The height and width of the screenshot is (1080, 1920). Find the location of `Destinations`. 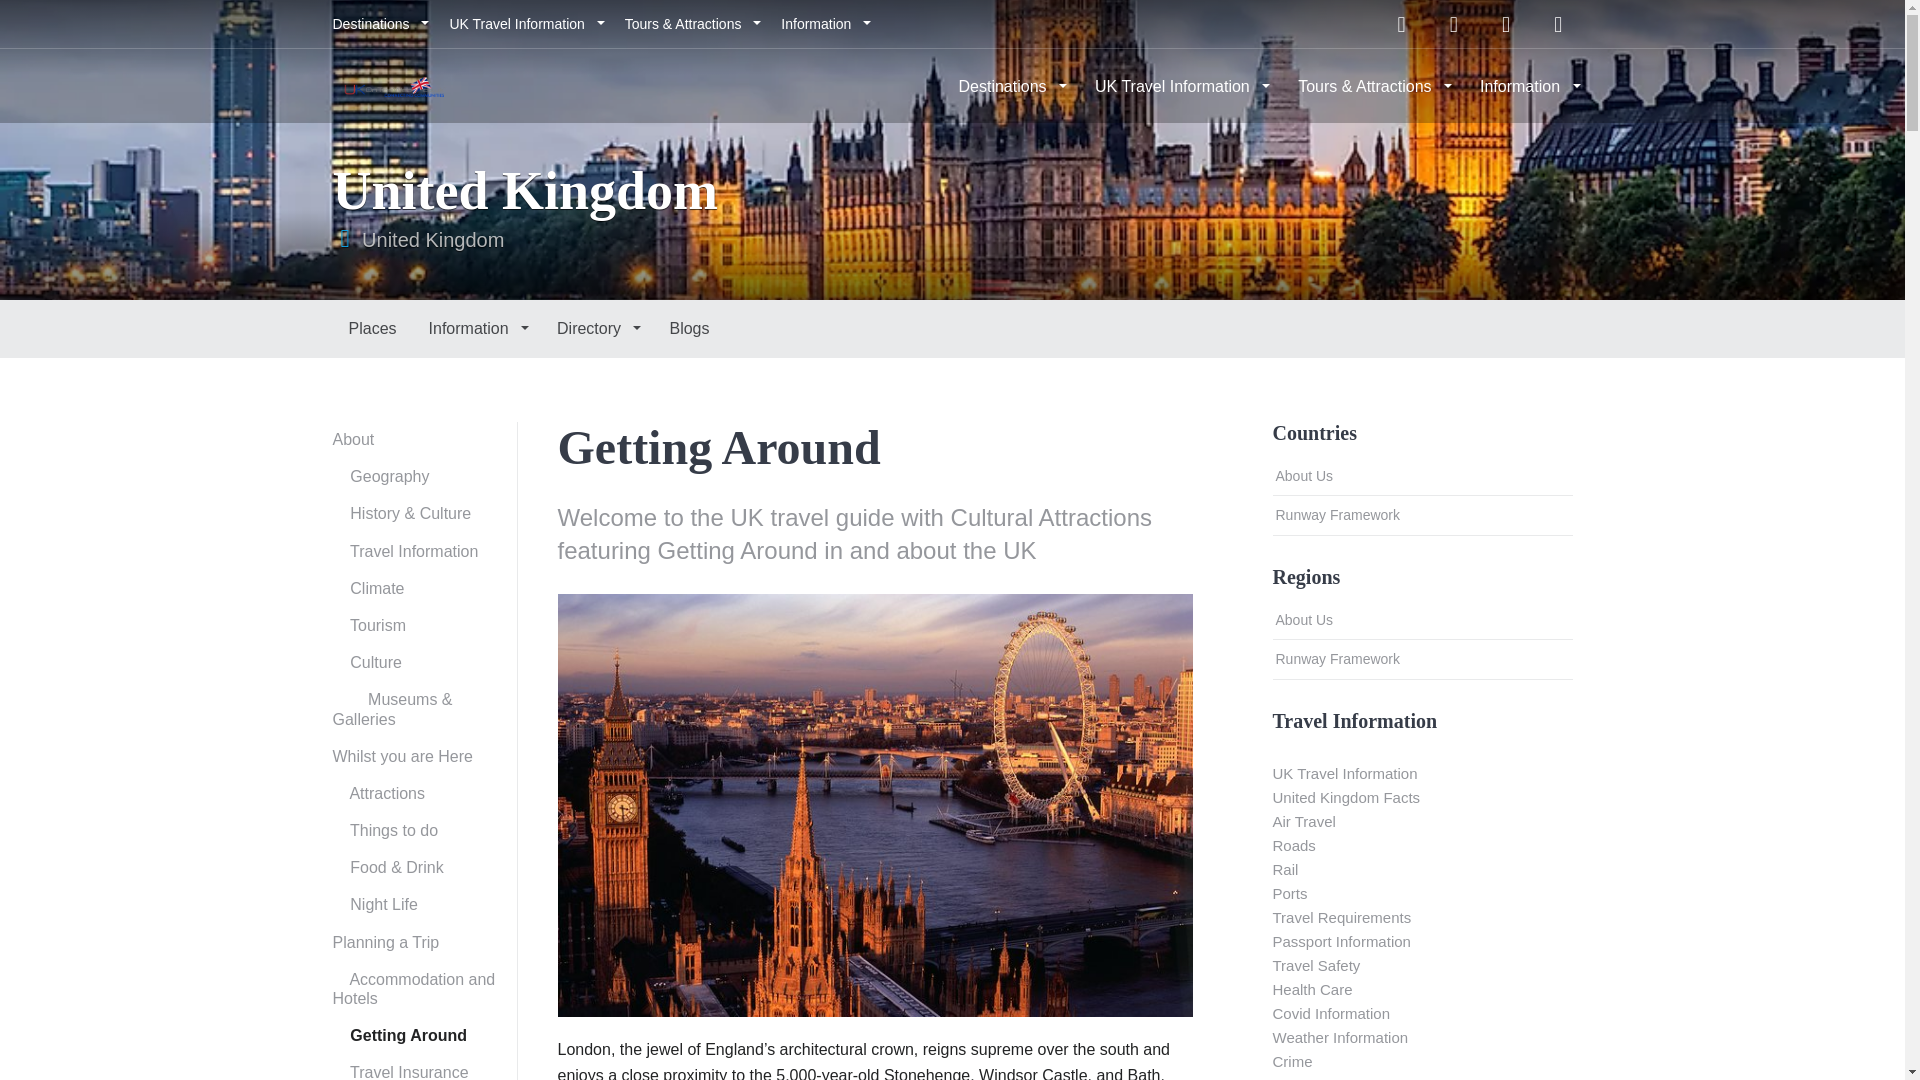

Destinations is located at coordinates (378, 24).